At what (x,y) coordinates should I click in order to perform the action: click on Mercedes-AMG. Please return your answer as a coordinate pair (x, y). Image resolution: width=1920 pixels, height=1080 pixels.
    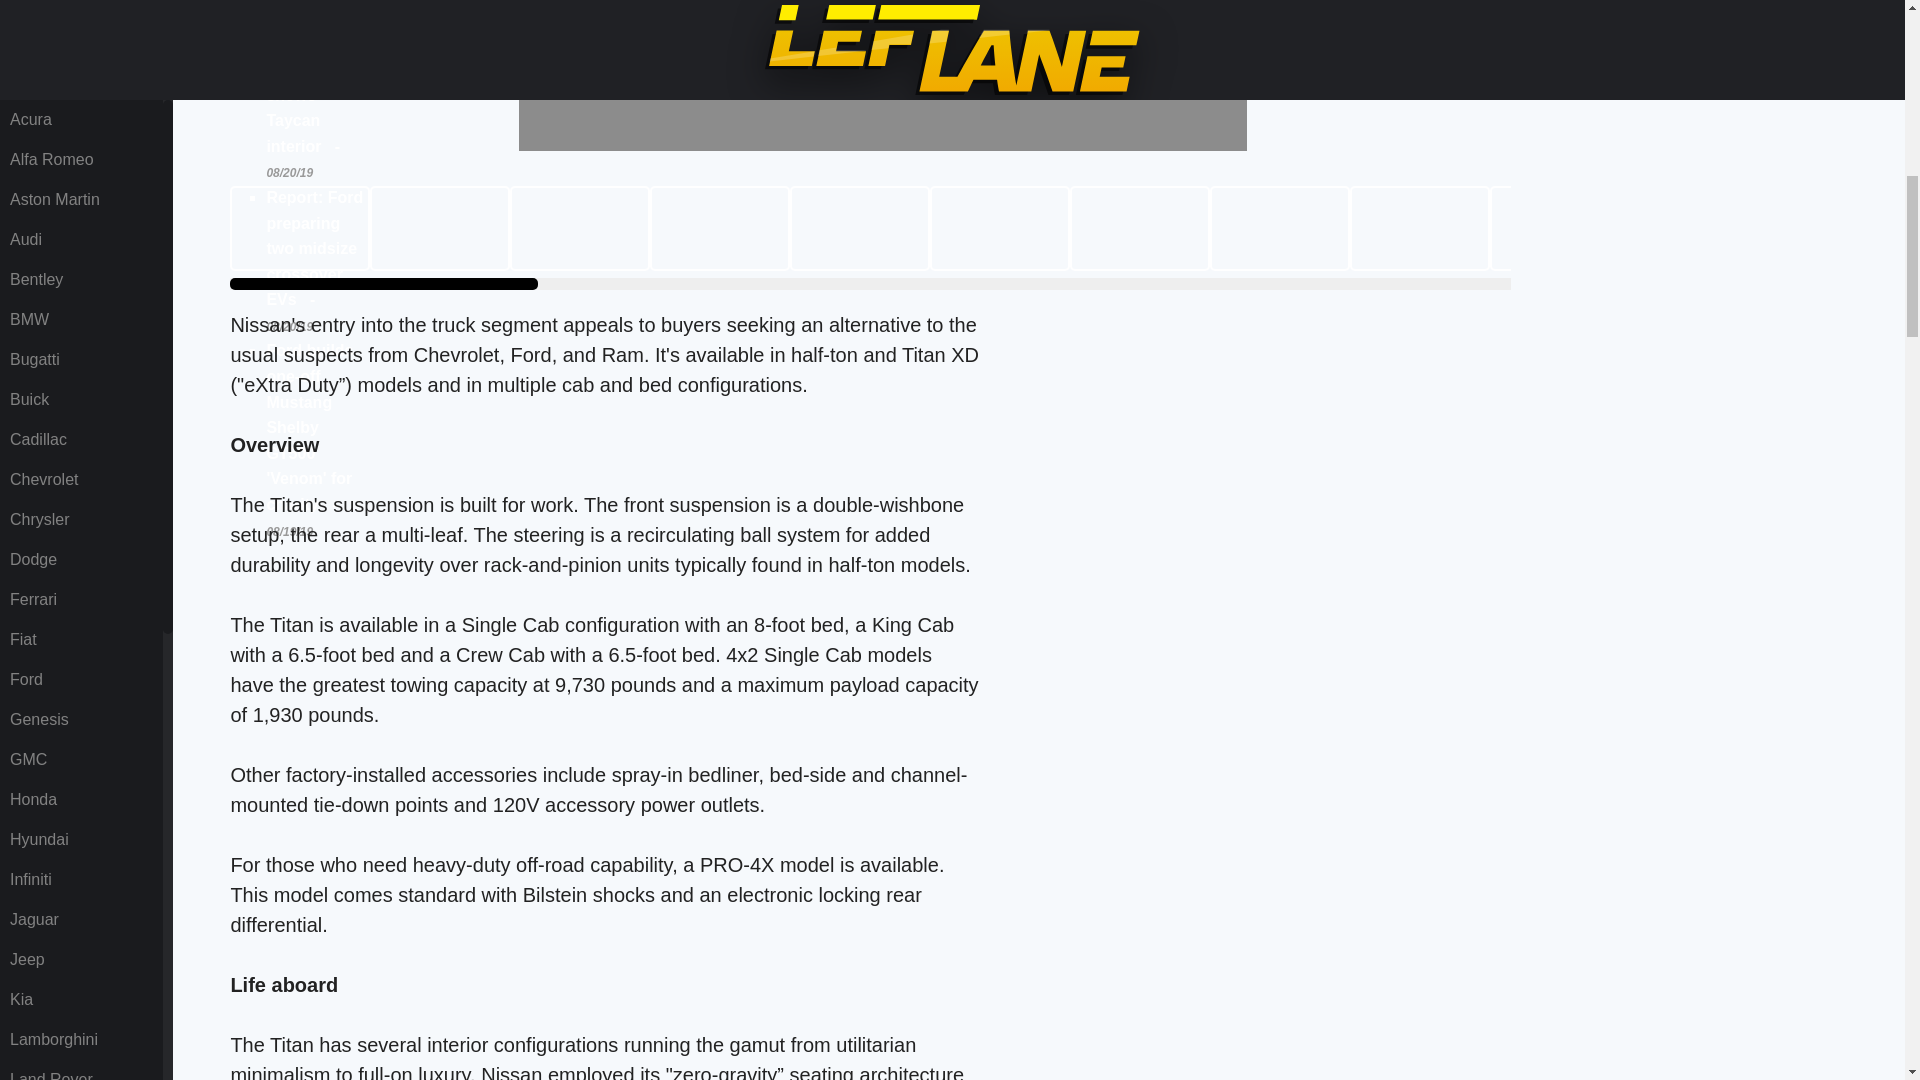
    Looking at the image, I should click on (81, 240).